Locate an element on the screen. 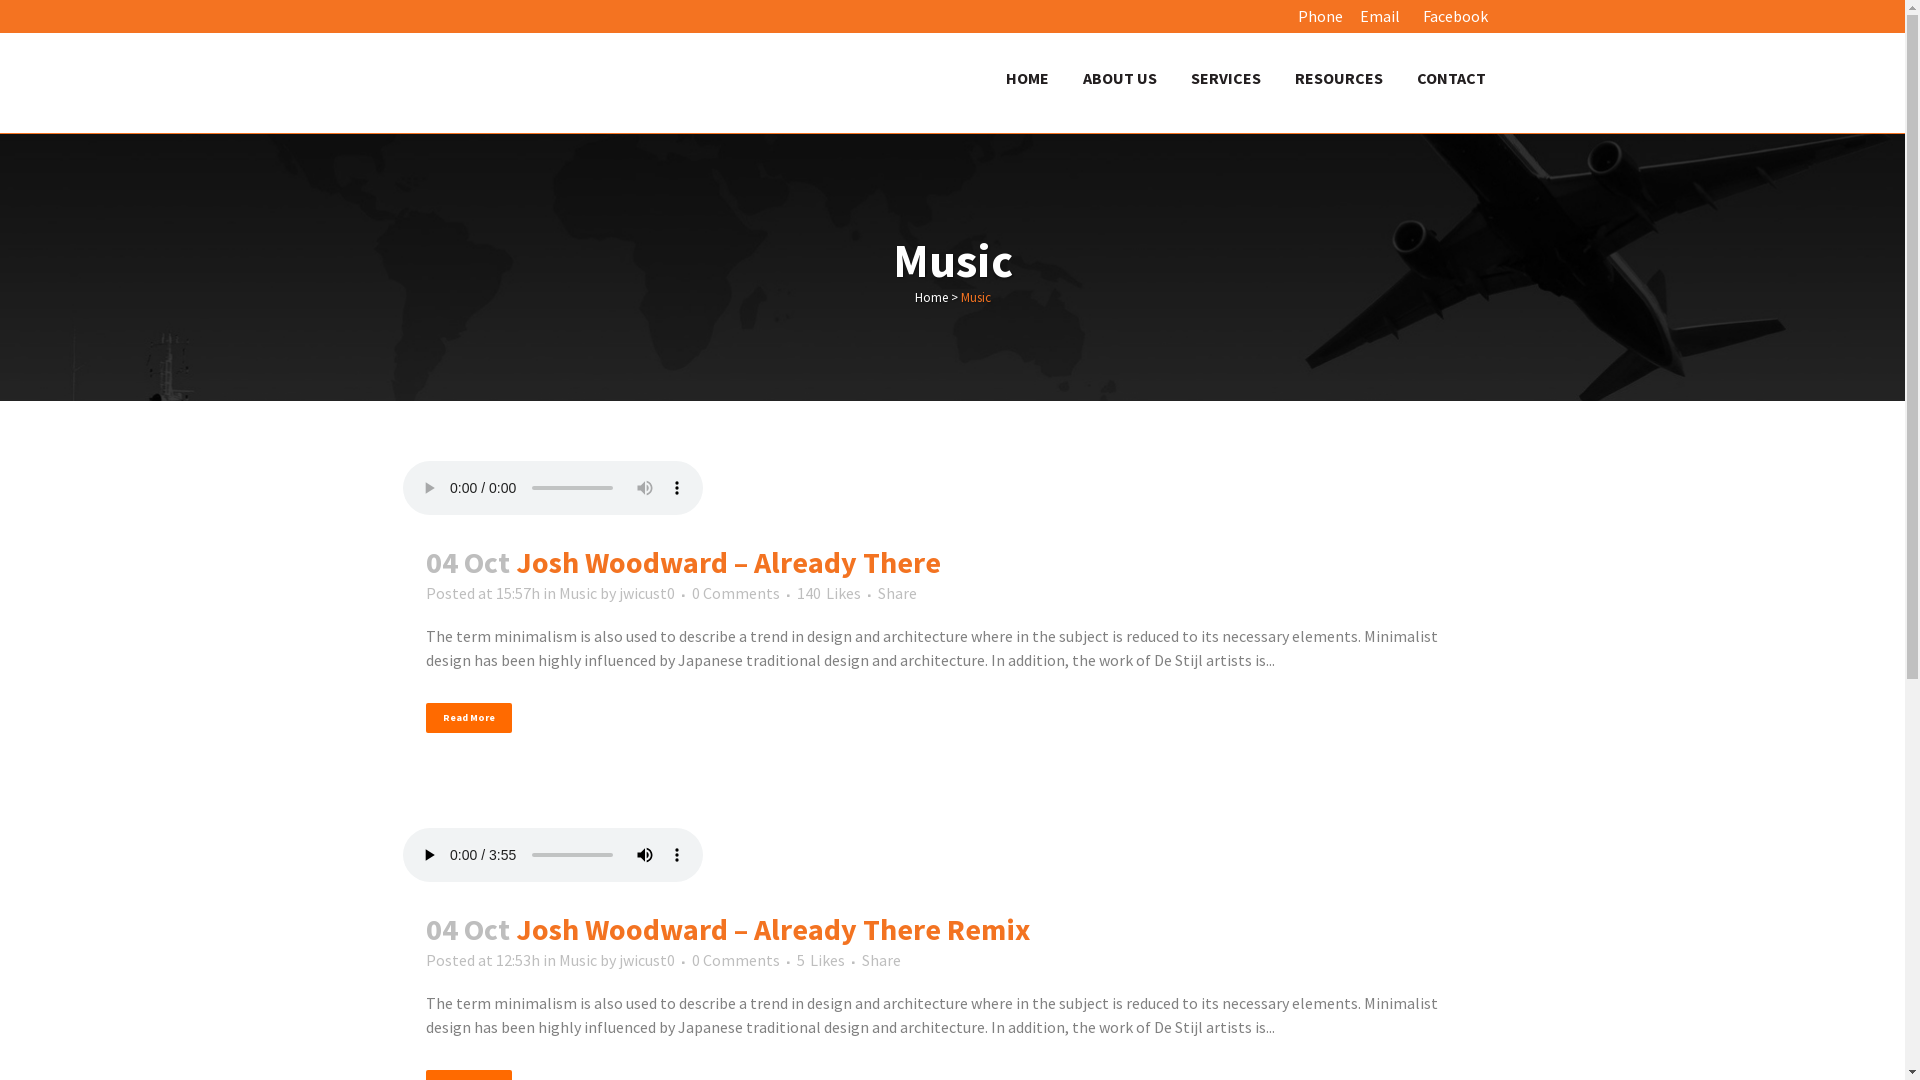  Email is located at coordinates (1382, 16).